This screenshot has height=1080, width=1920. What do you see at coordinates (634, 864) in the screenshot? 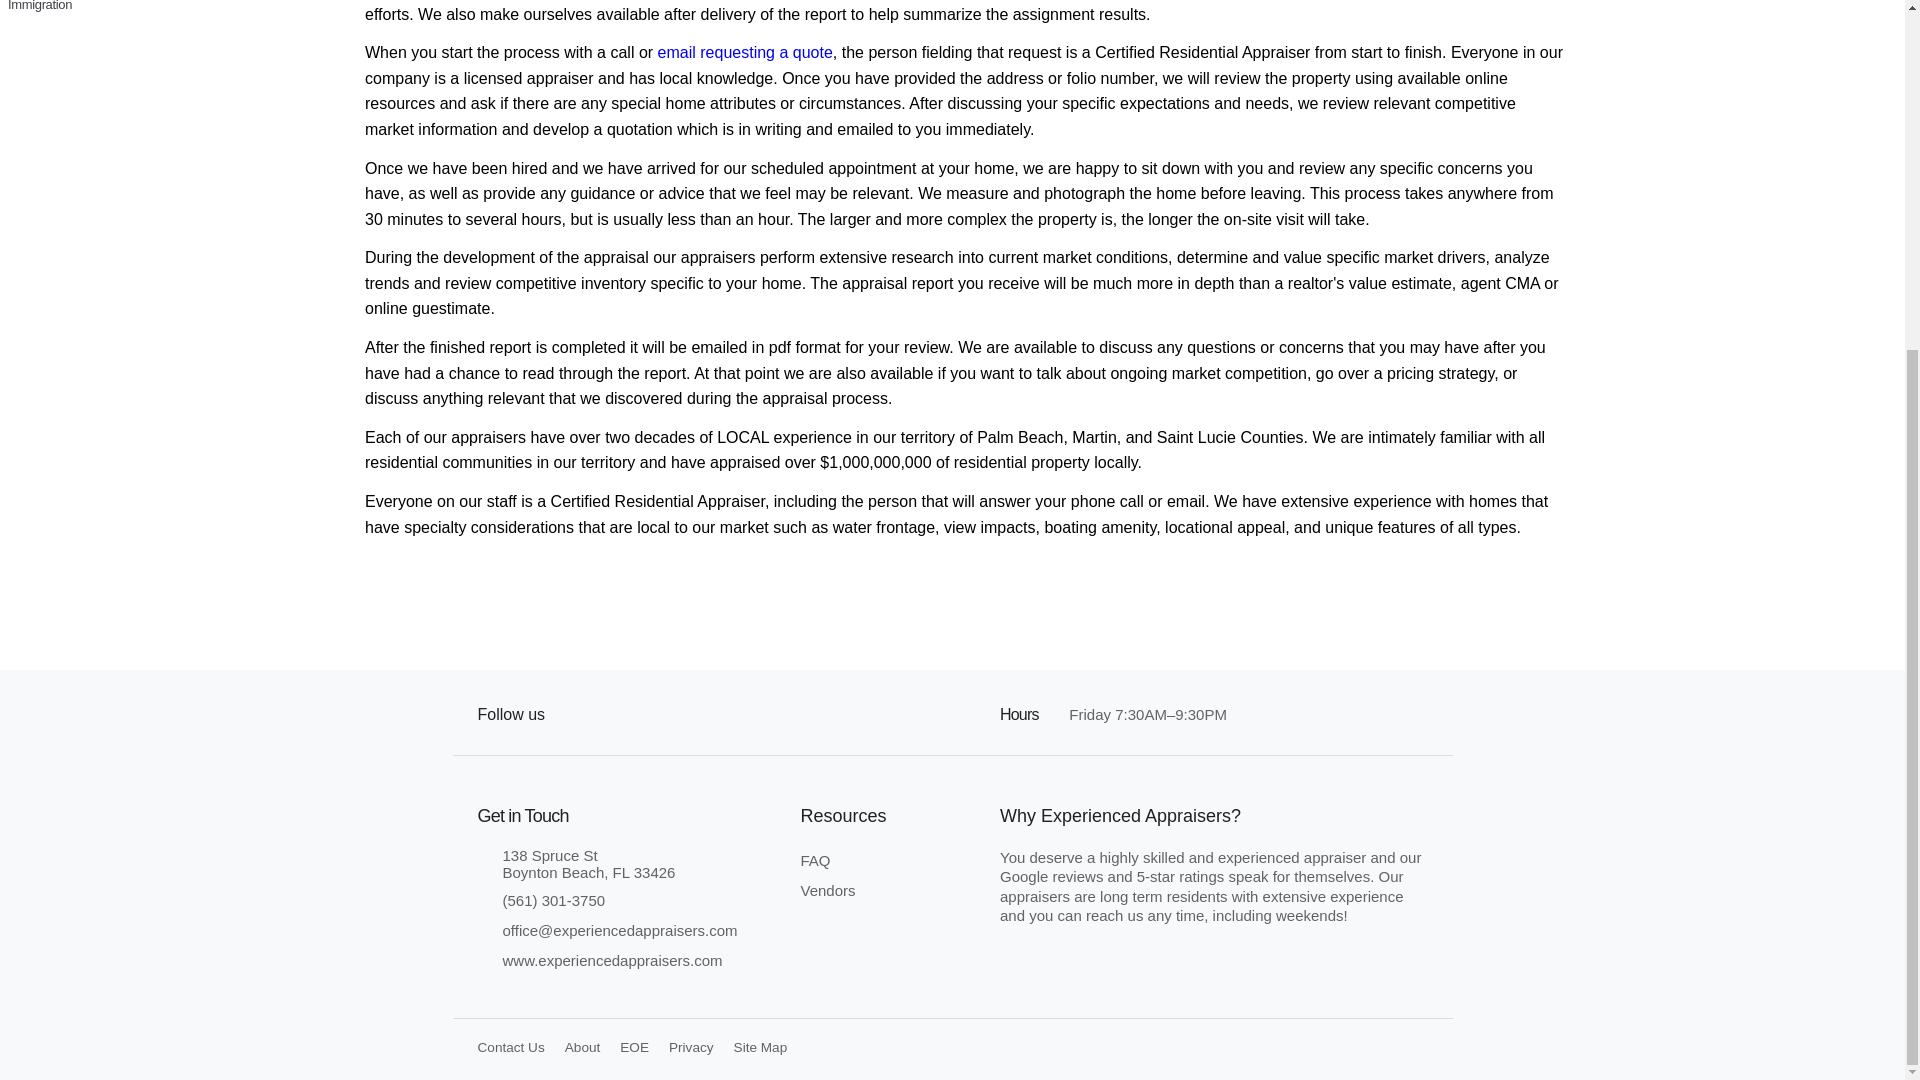
I see `Privacy` at bounding box center [634, 864].